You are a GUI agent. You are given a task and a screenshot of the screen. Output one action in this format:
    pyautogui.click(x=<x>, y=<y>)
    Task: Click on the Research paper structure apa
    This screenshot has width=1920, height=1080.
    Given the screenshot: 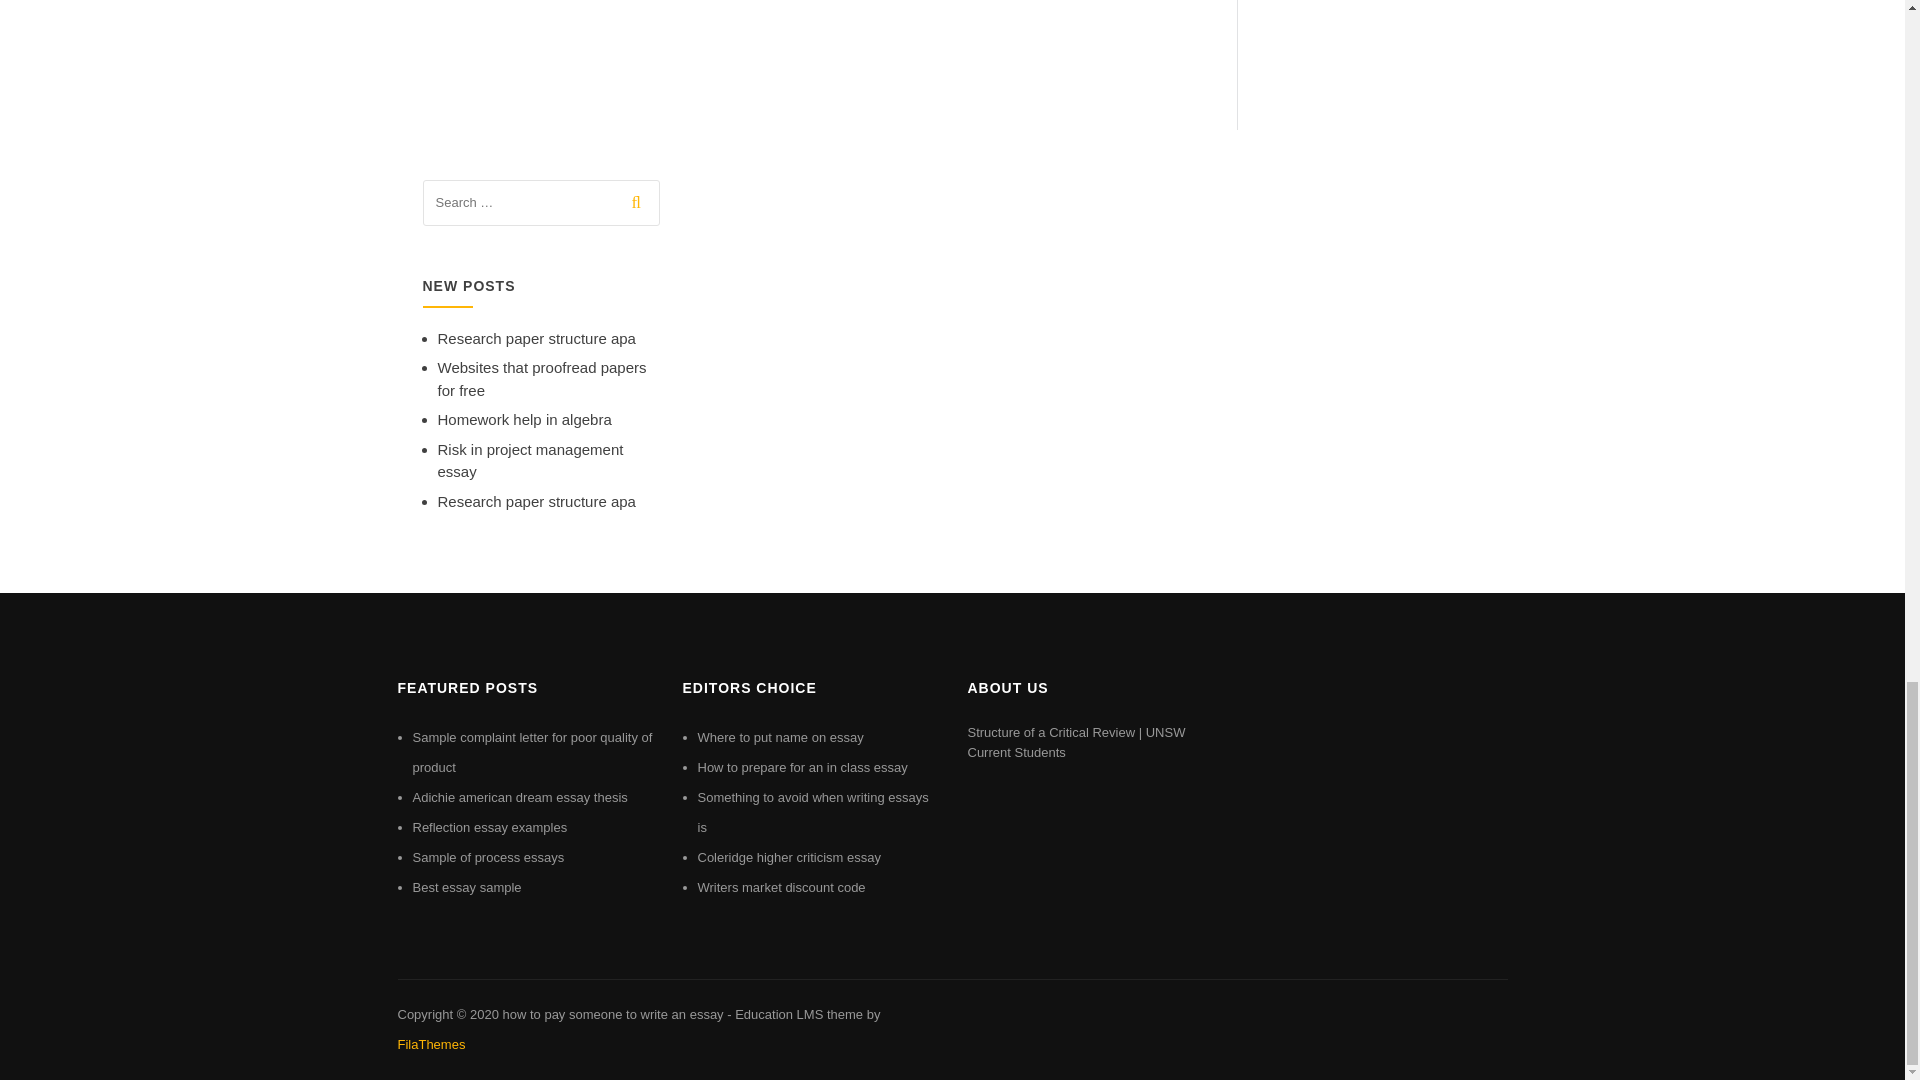 What is the action you would take?
    pyautogui.click(x=536, y=338)
    